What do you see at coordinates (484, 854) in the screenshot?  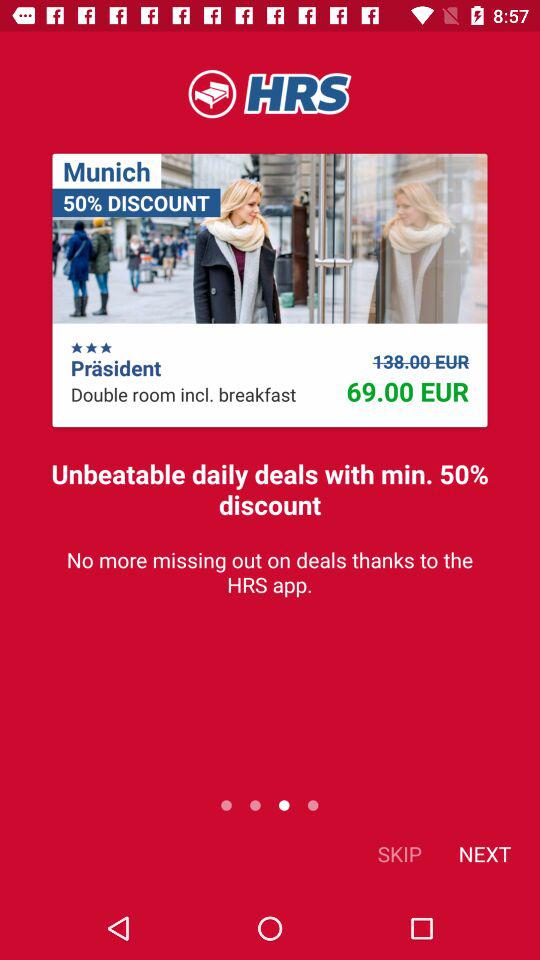 I see `flip to the next icon` at bounding box center [484, 854].